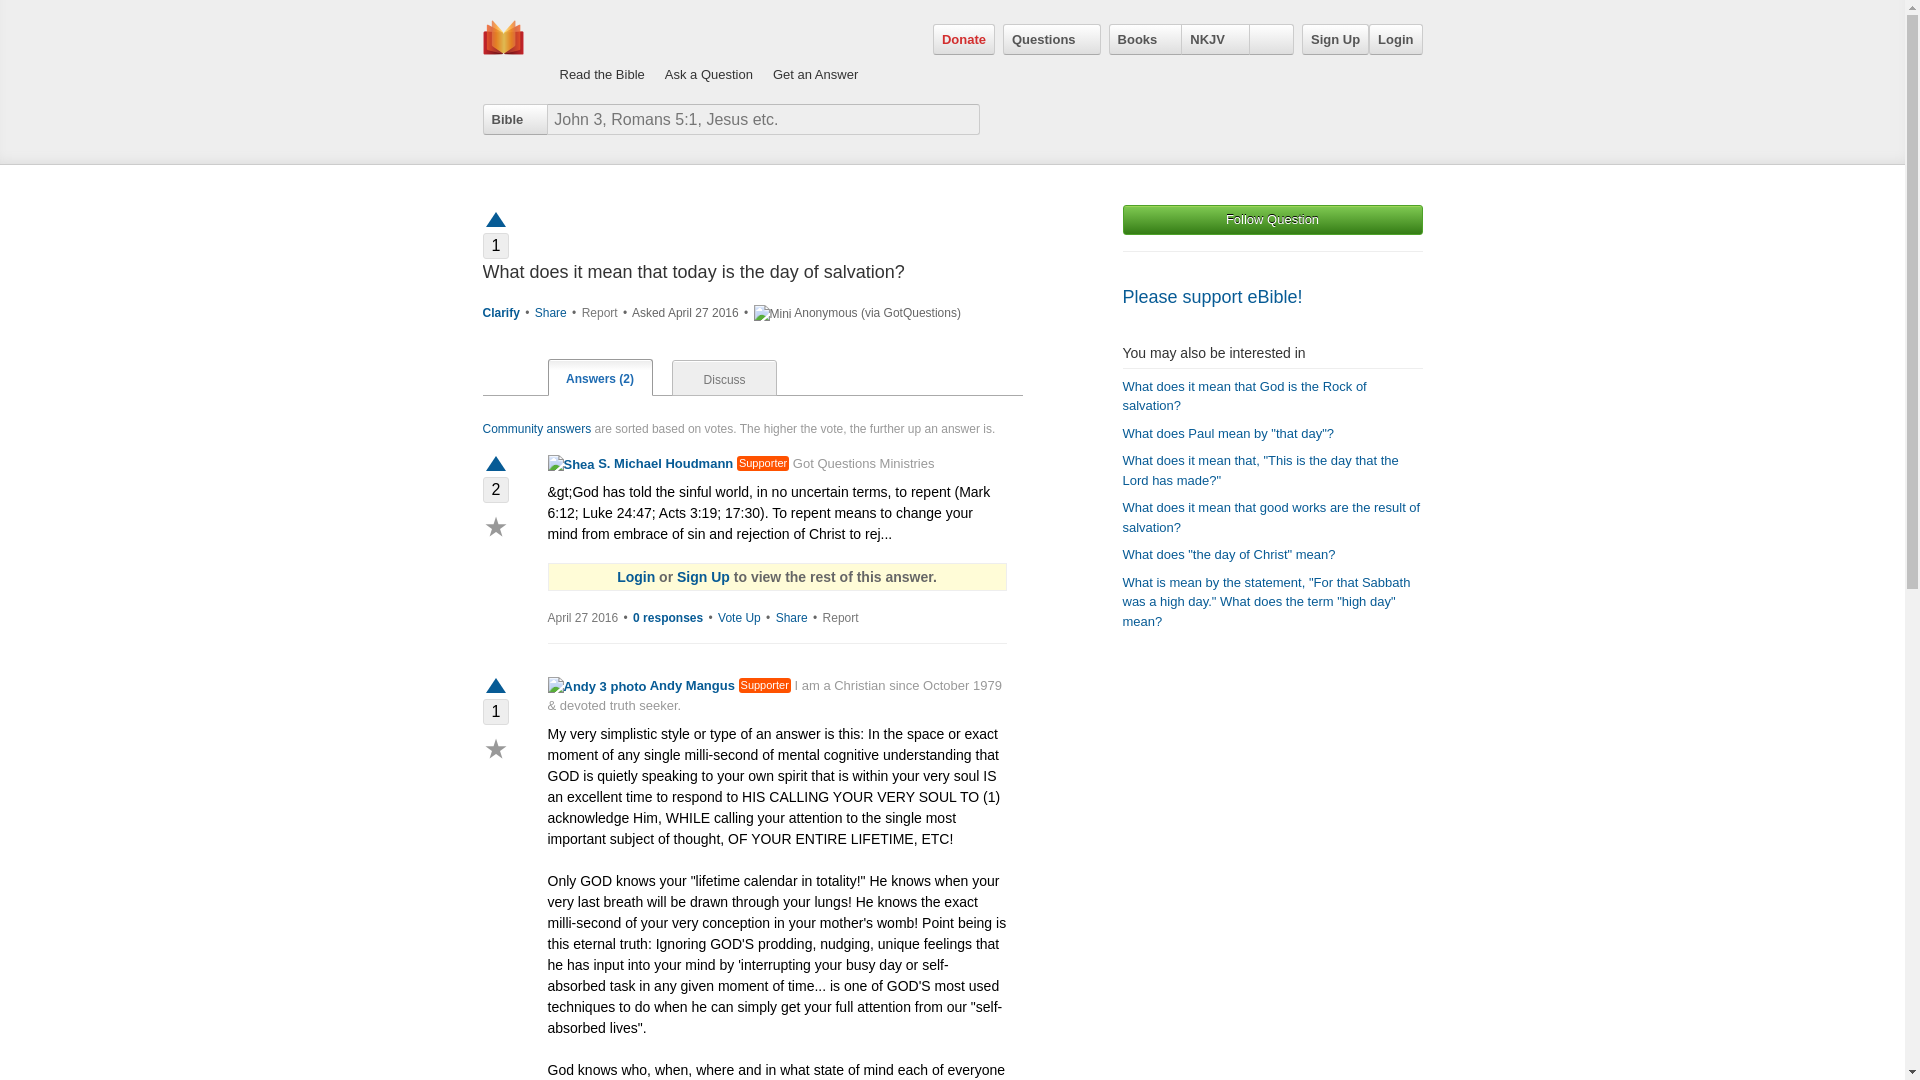 Image resolution: width=1920 pixels, height=1080 pixels. I want to click on Books, so click(1146, 39).